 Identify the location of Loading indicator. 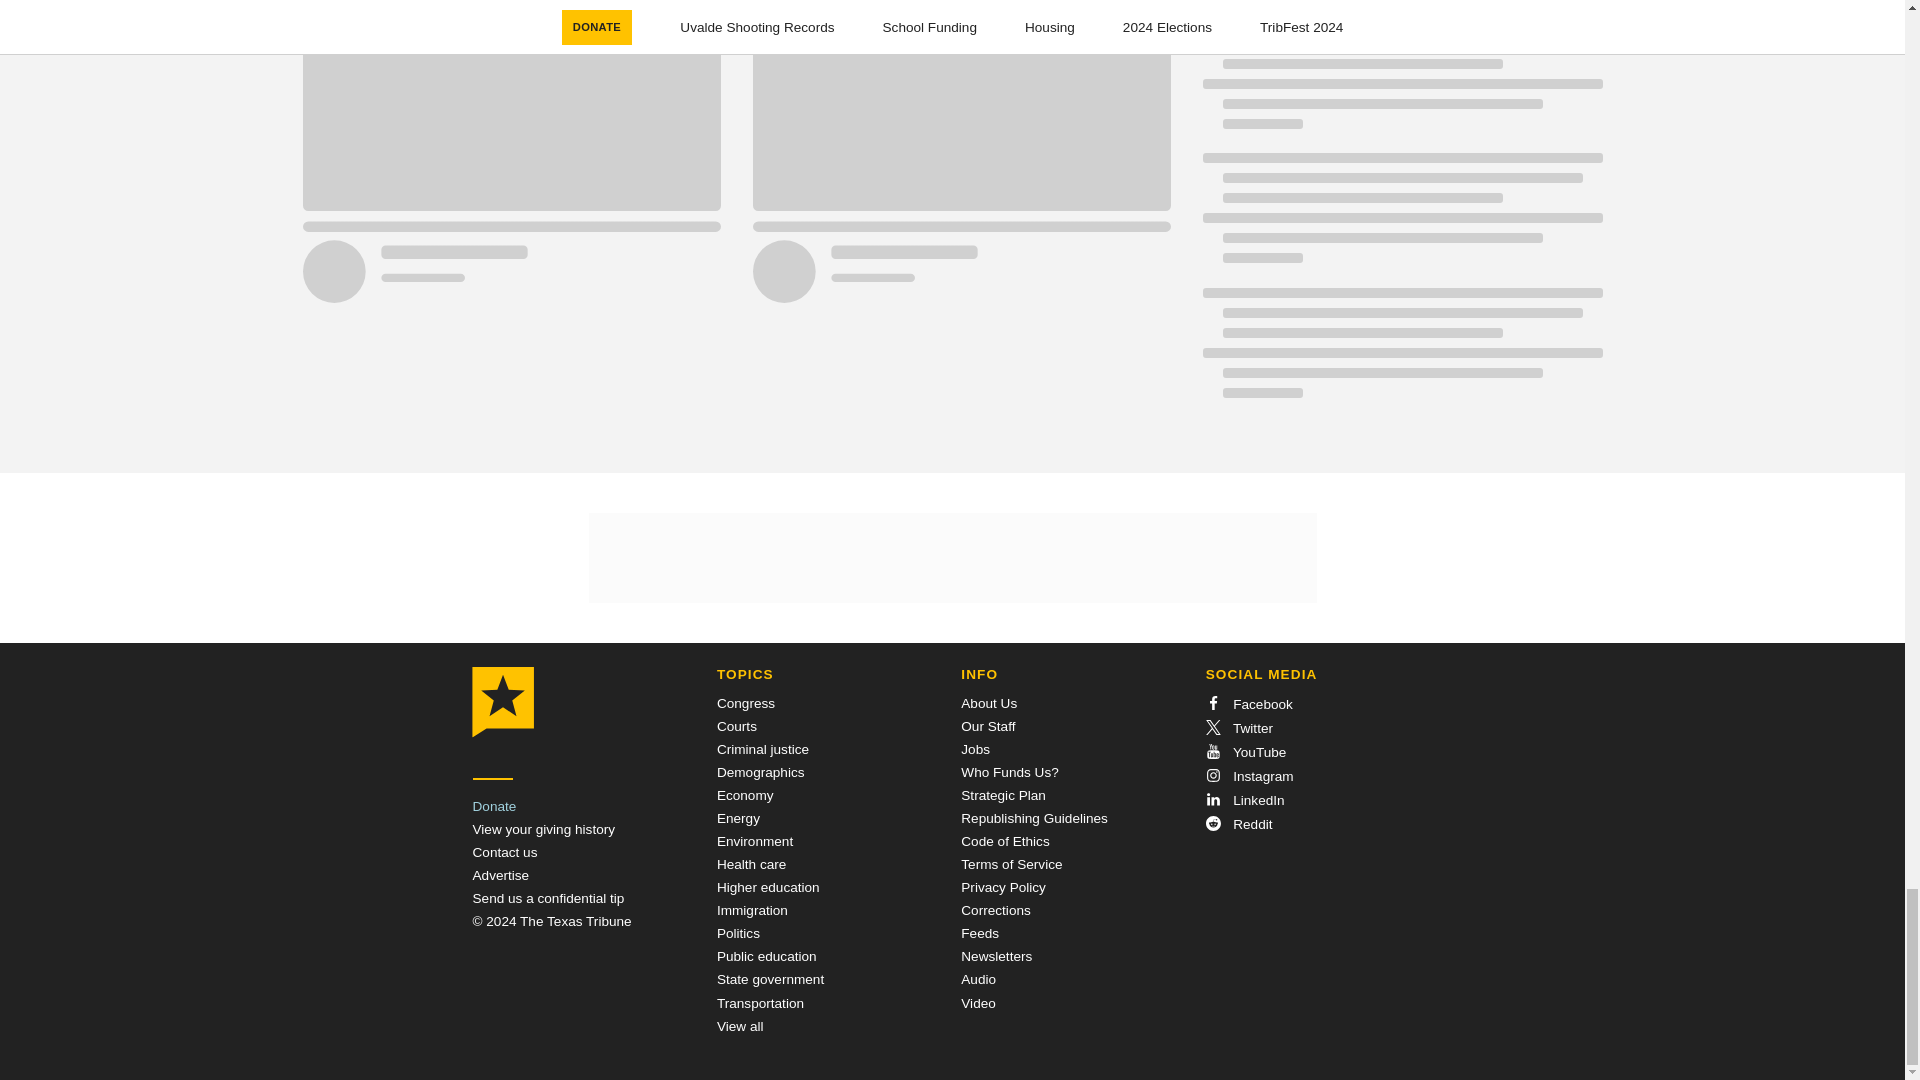
(1401, 8).